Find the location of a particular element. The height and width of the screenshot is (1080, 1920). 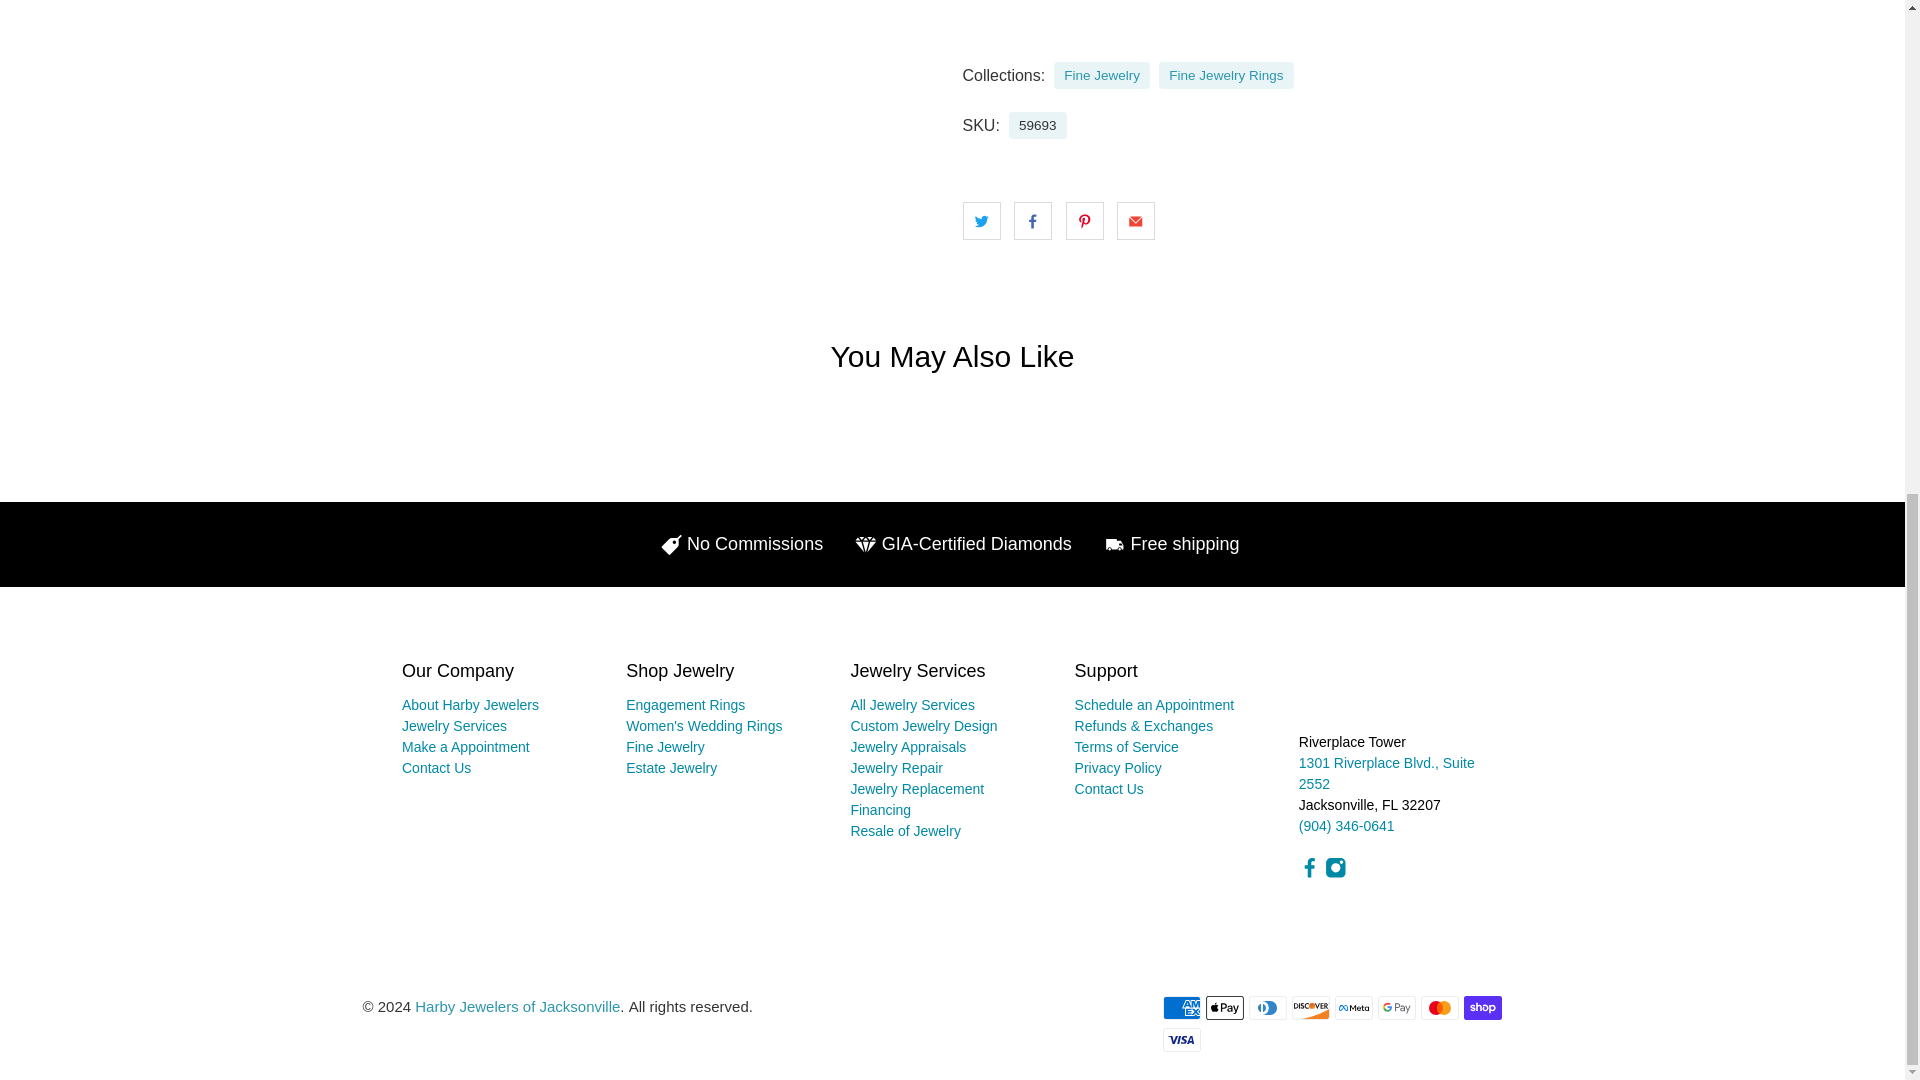

Fine Jewelry is located at coordinates (1102, 76).